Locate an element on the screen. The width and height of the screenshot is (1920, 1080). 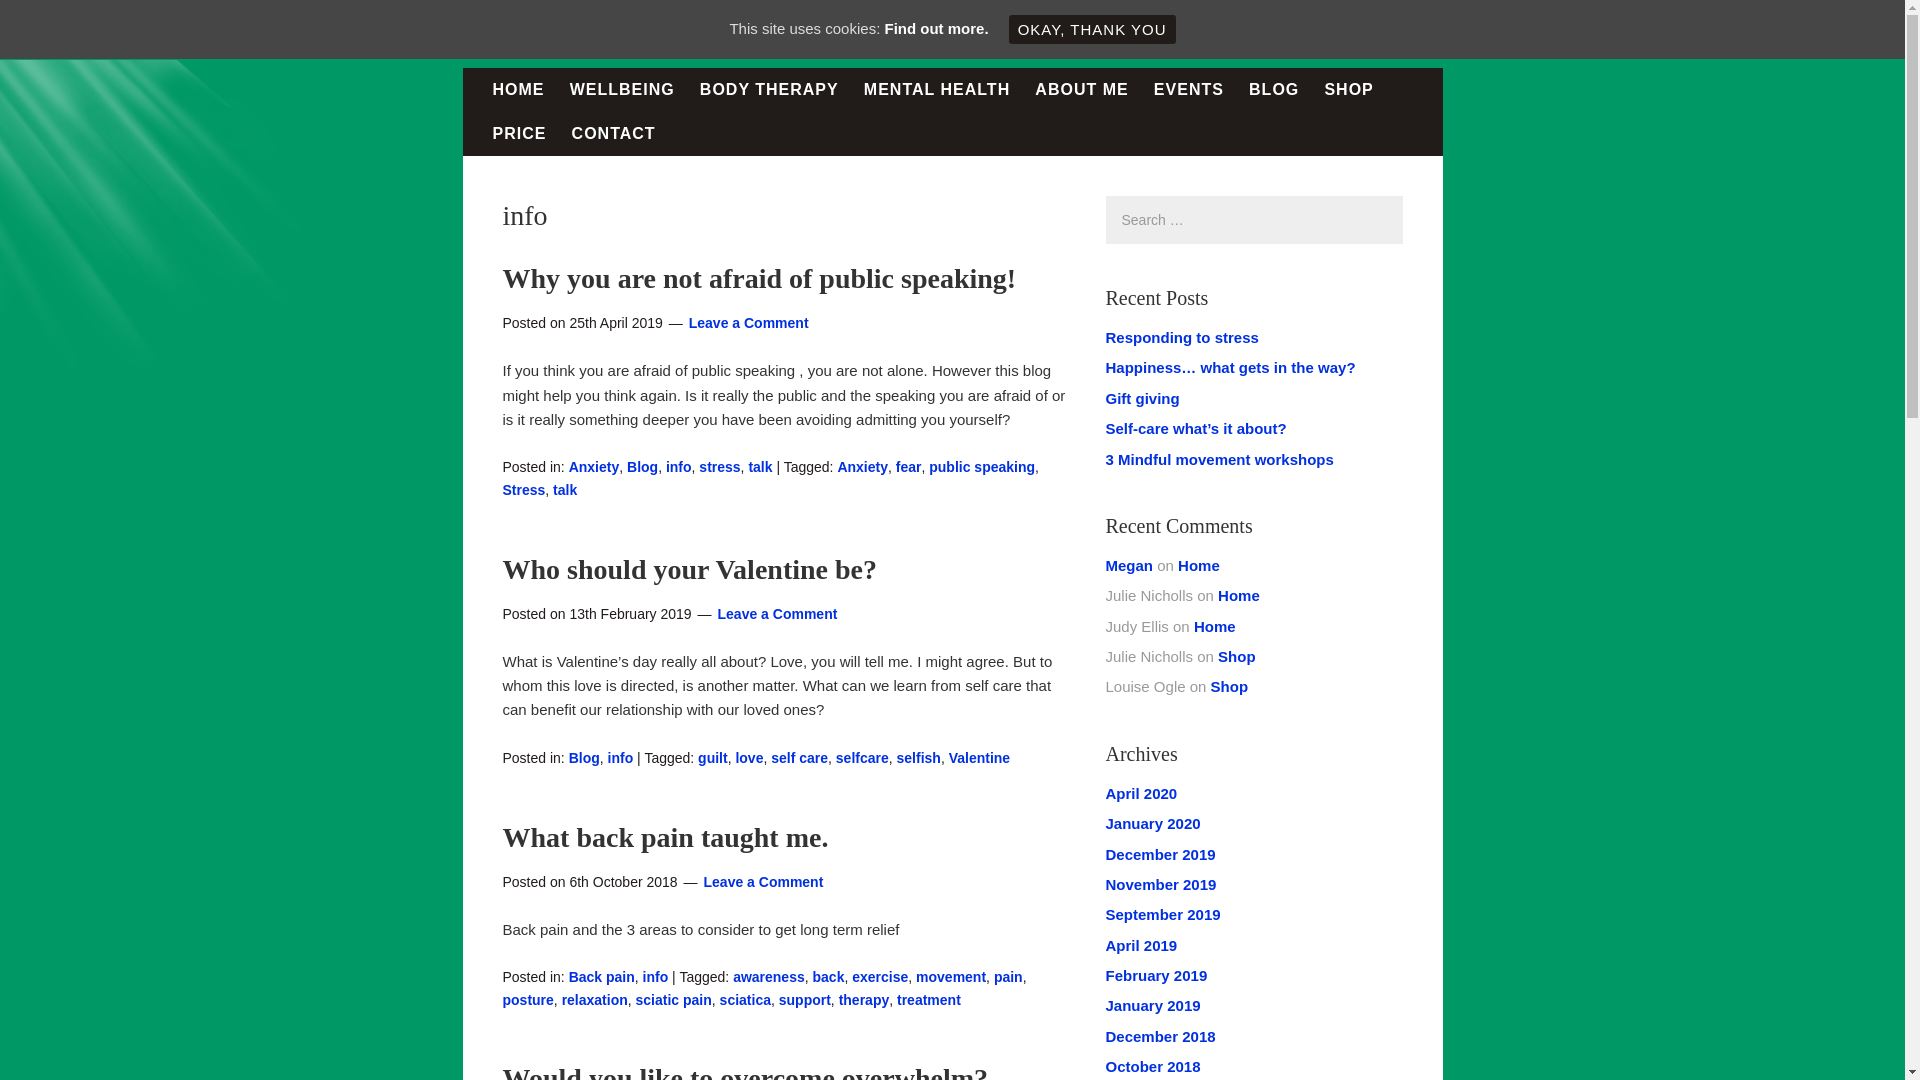
Leave a Comment is located at coordinates (778, 614).